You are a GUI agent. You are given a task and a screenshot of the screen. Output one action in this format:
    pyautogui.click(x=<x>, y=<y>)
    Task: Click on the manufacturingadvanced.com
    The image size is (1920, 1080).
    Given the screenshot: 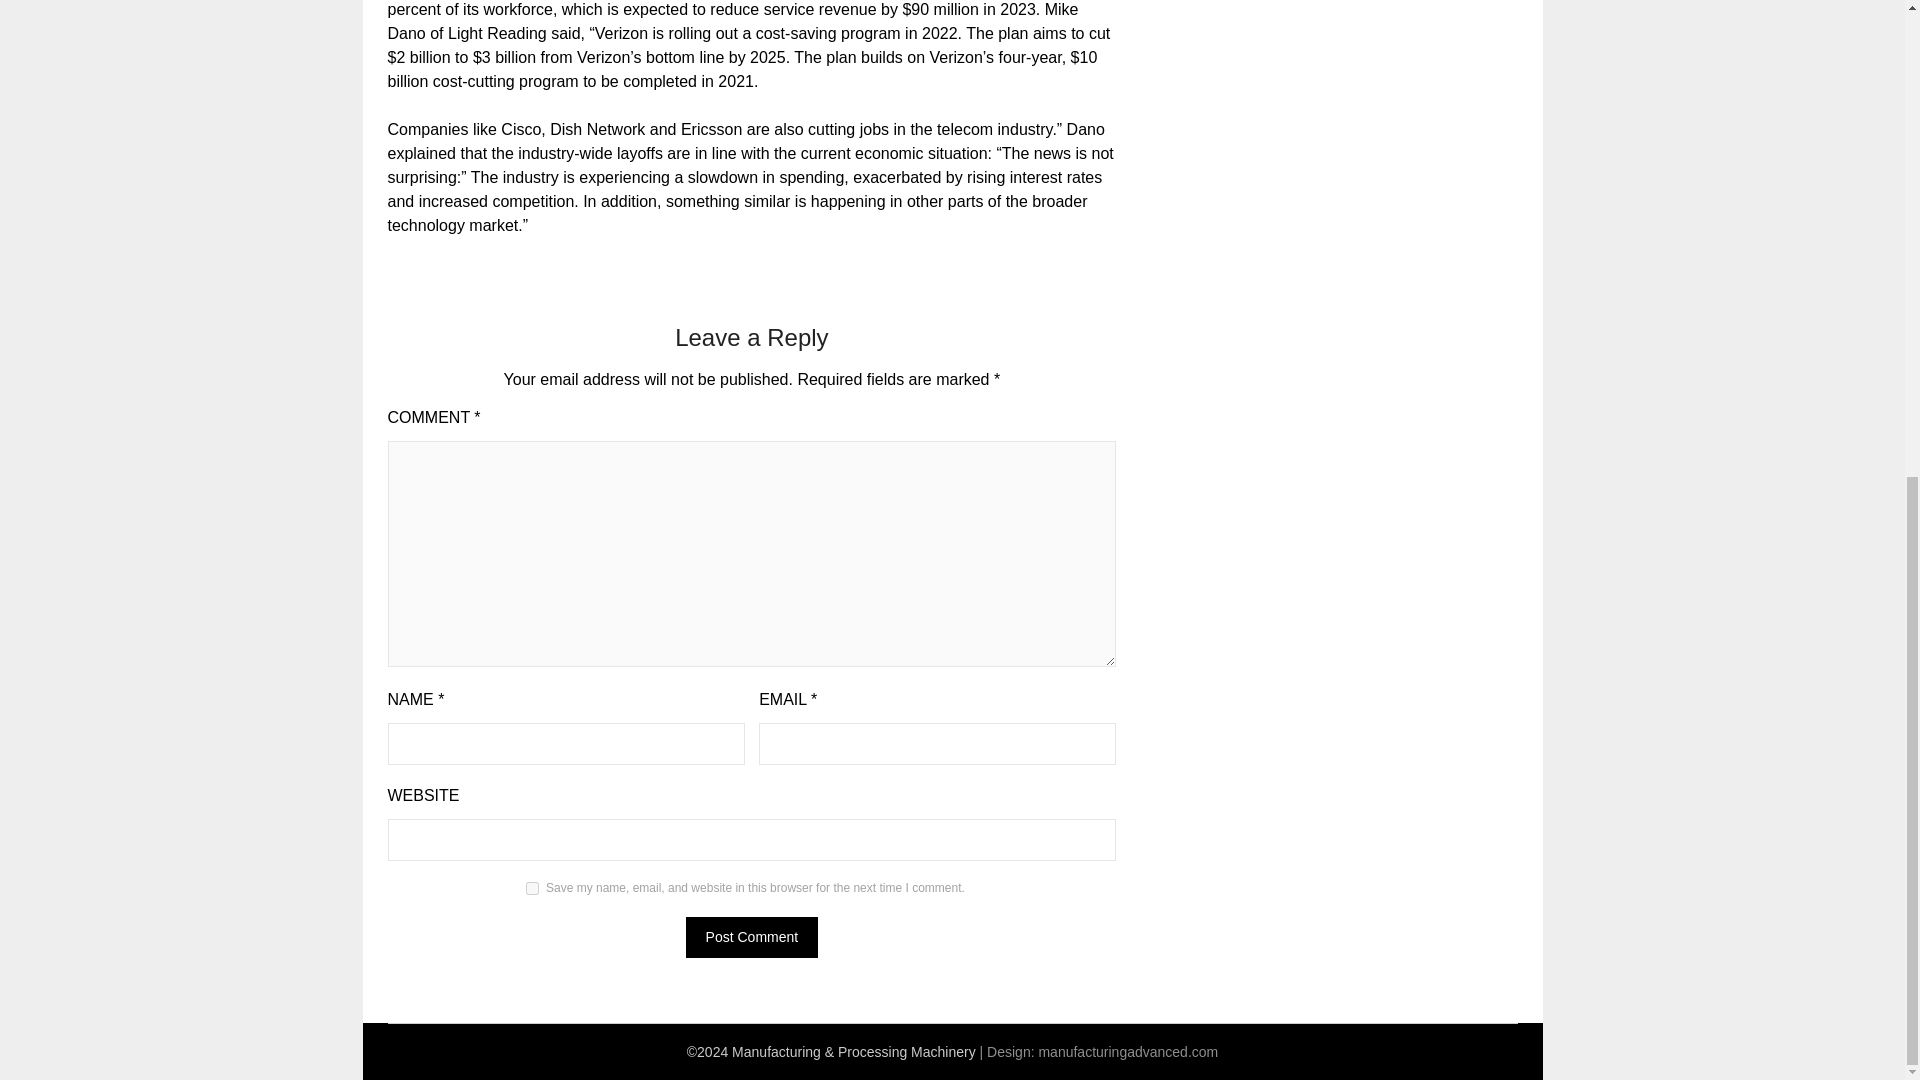 What is the action you would take?
    pyautogui.click(x=1128, y=1051)
    